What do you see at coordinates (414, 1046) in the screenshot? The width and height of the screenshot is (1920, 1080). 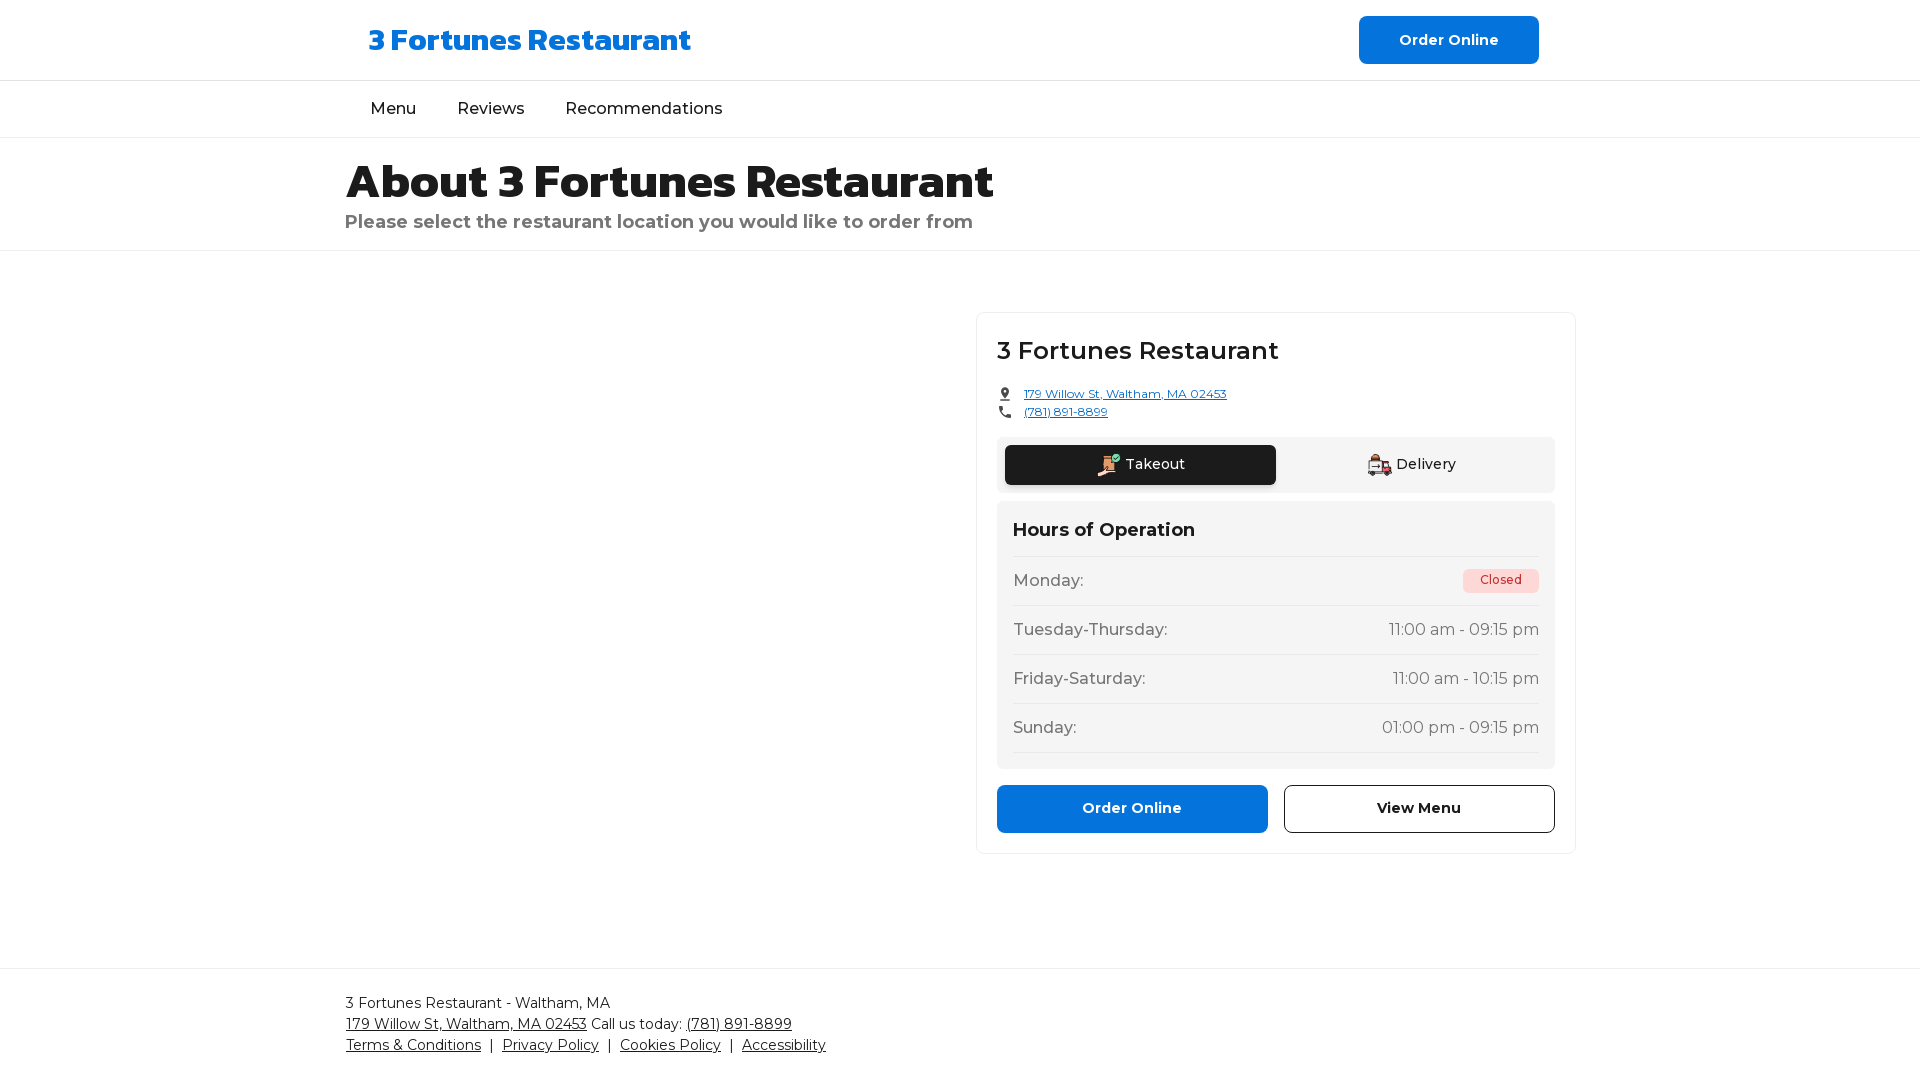 I see `Terms & Conditions` at bounding box center [414, 1046].